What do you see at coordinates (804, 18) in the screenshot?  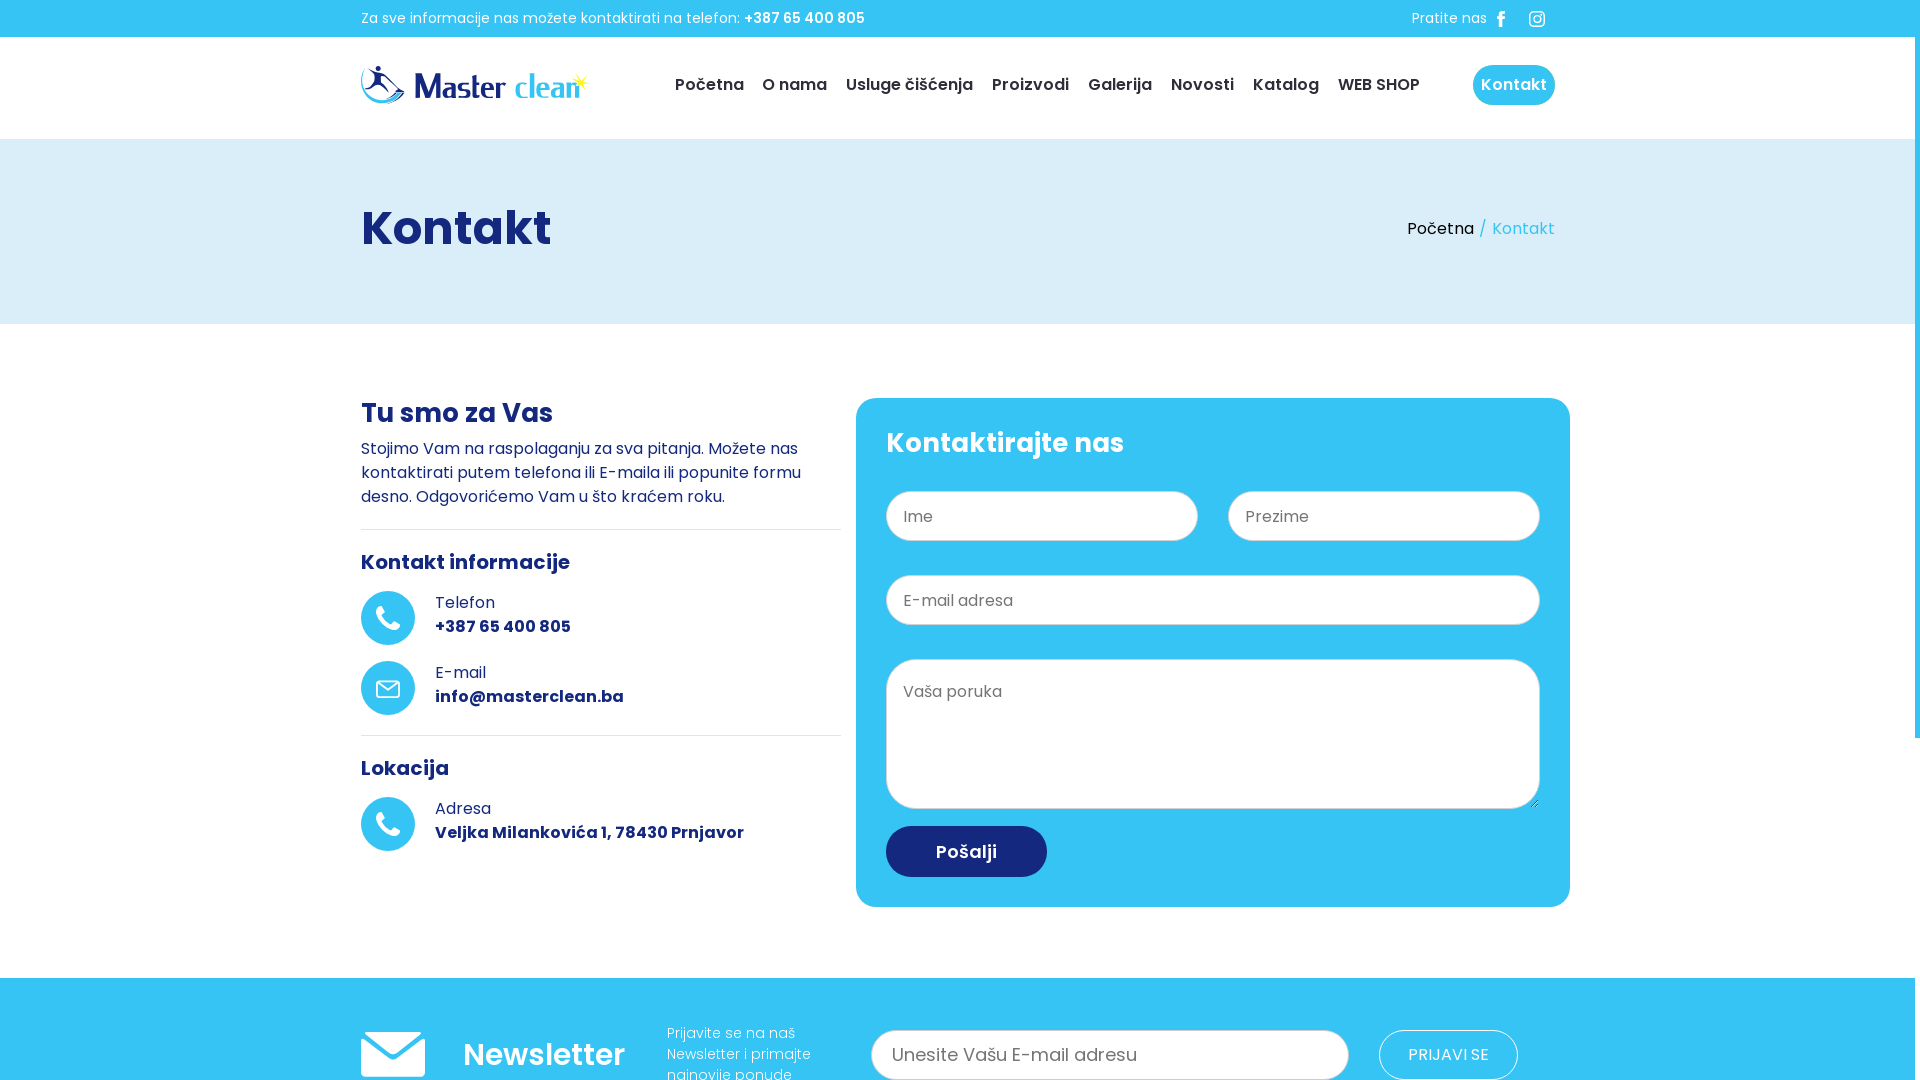 I see `+387 65 400 805` at bounding box center [804, 18].